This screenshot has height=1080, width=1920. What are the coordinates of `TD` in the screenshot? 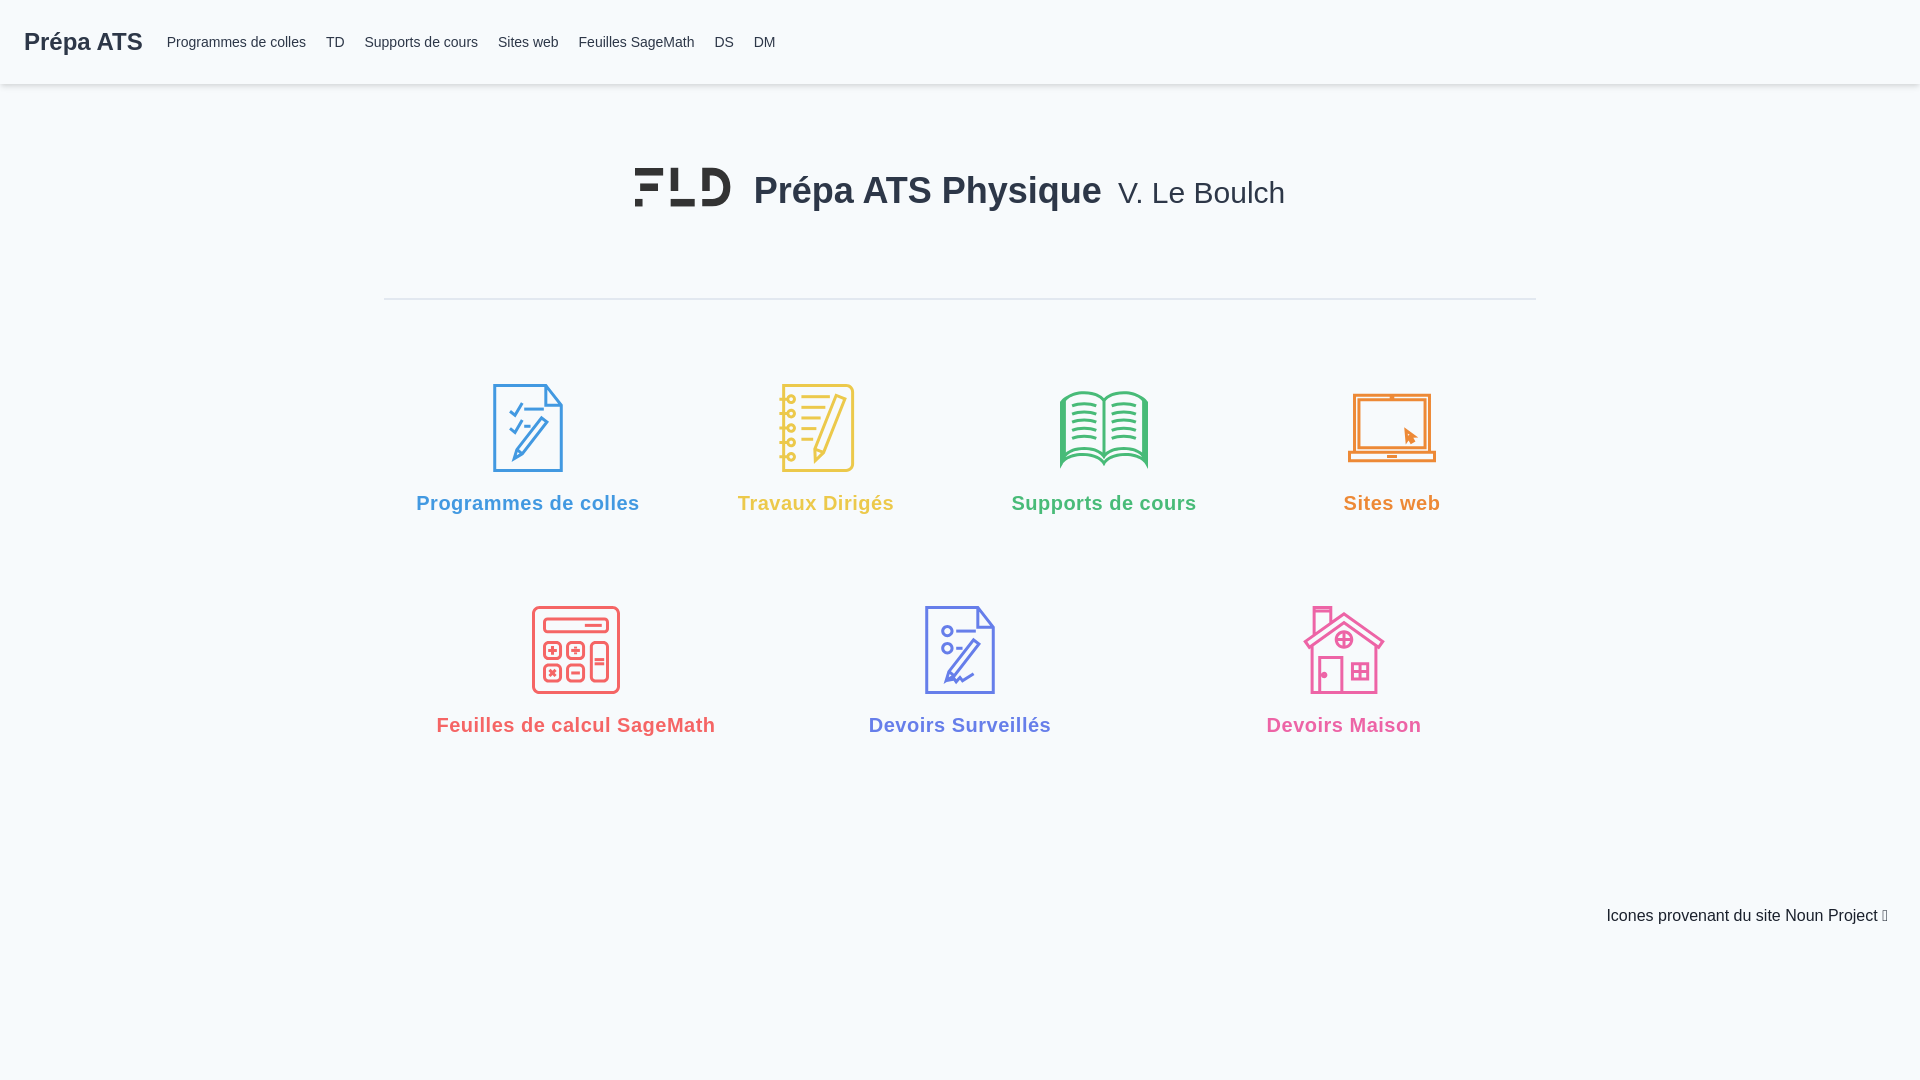 It's located at (336, 42).